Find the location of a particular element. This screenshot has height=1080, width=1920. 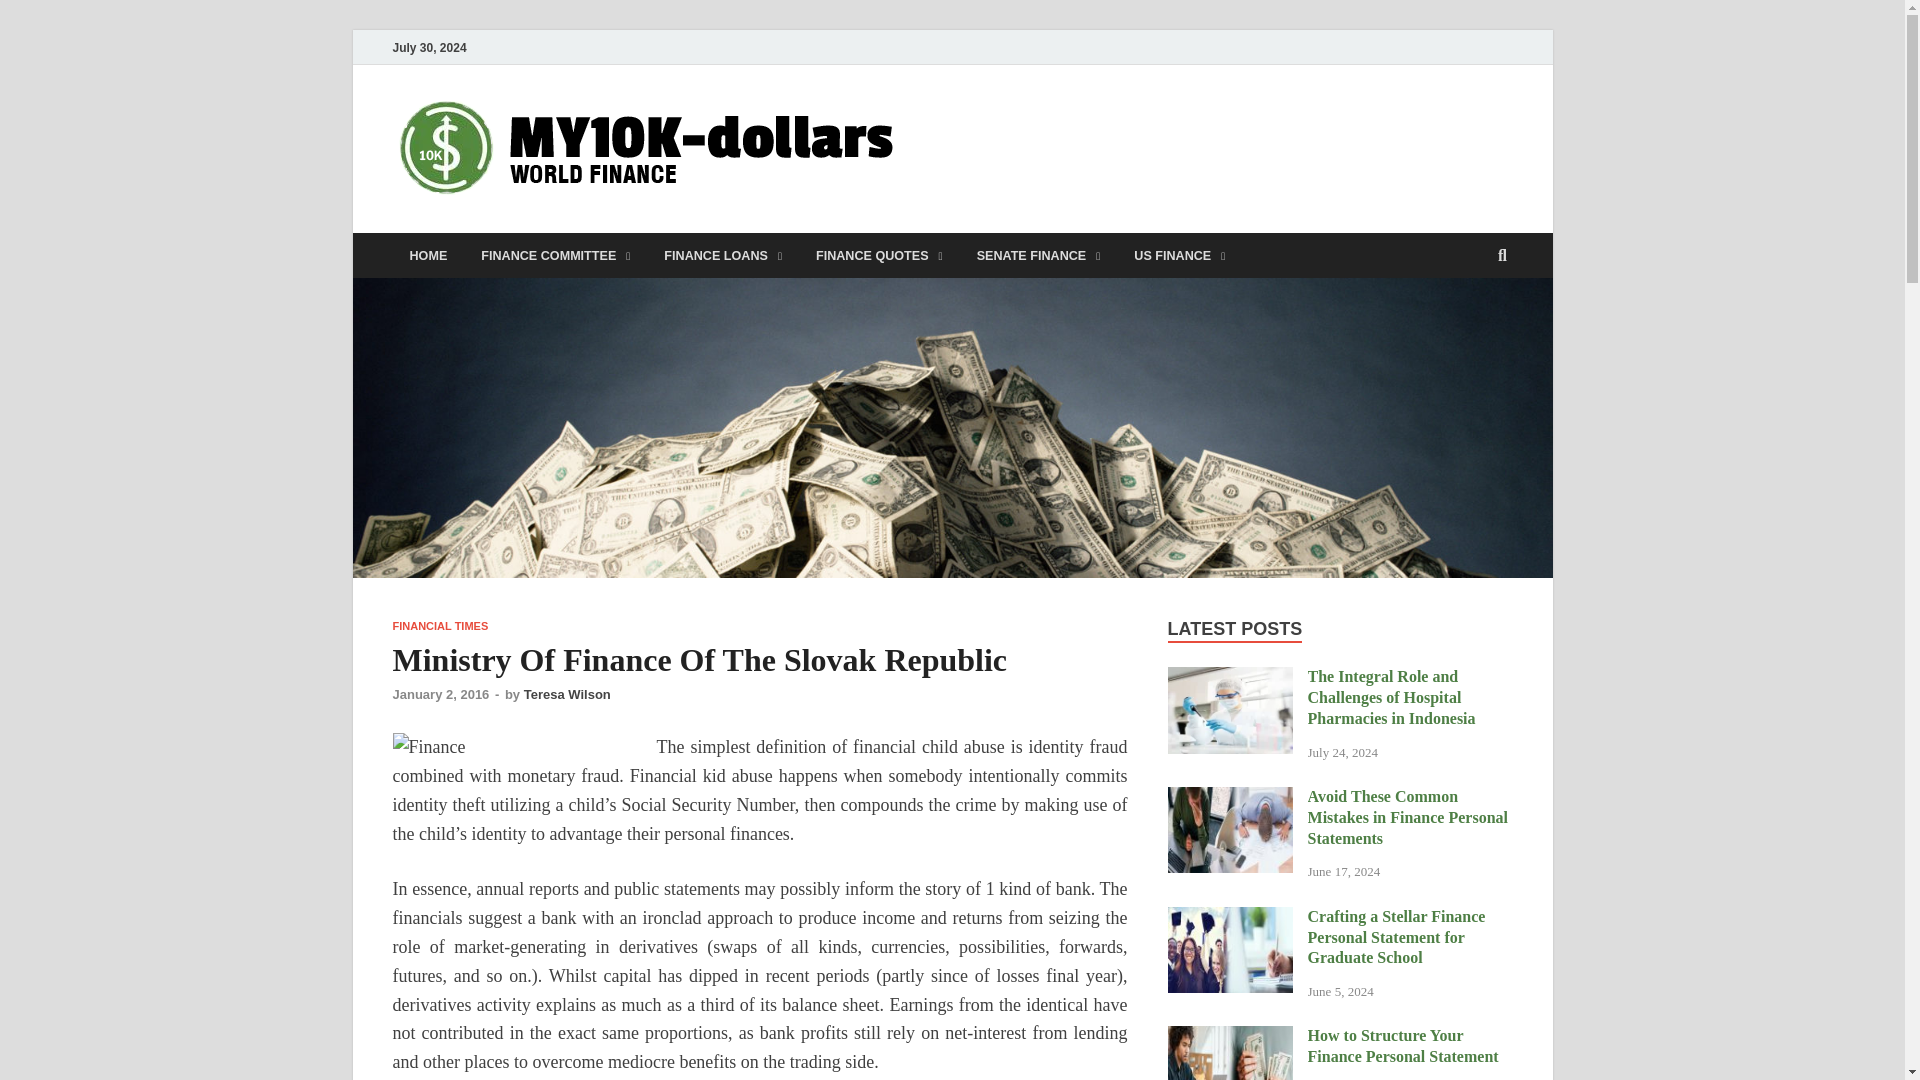

HOME is located at coordinates (428, 255).